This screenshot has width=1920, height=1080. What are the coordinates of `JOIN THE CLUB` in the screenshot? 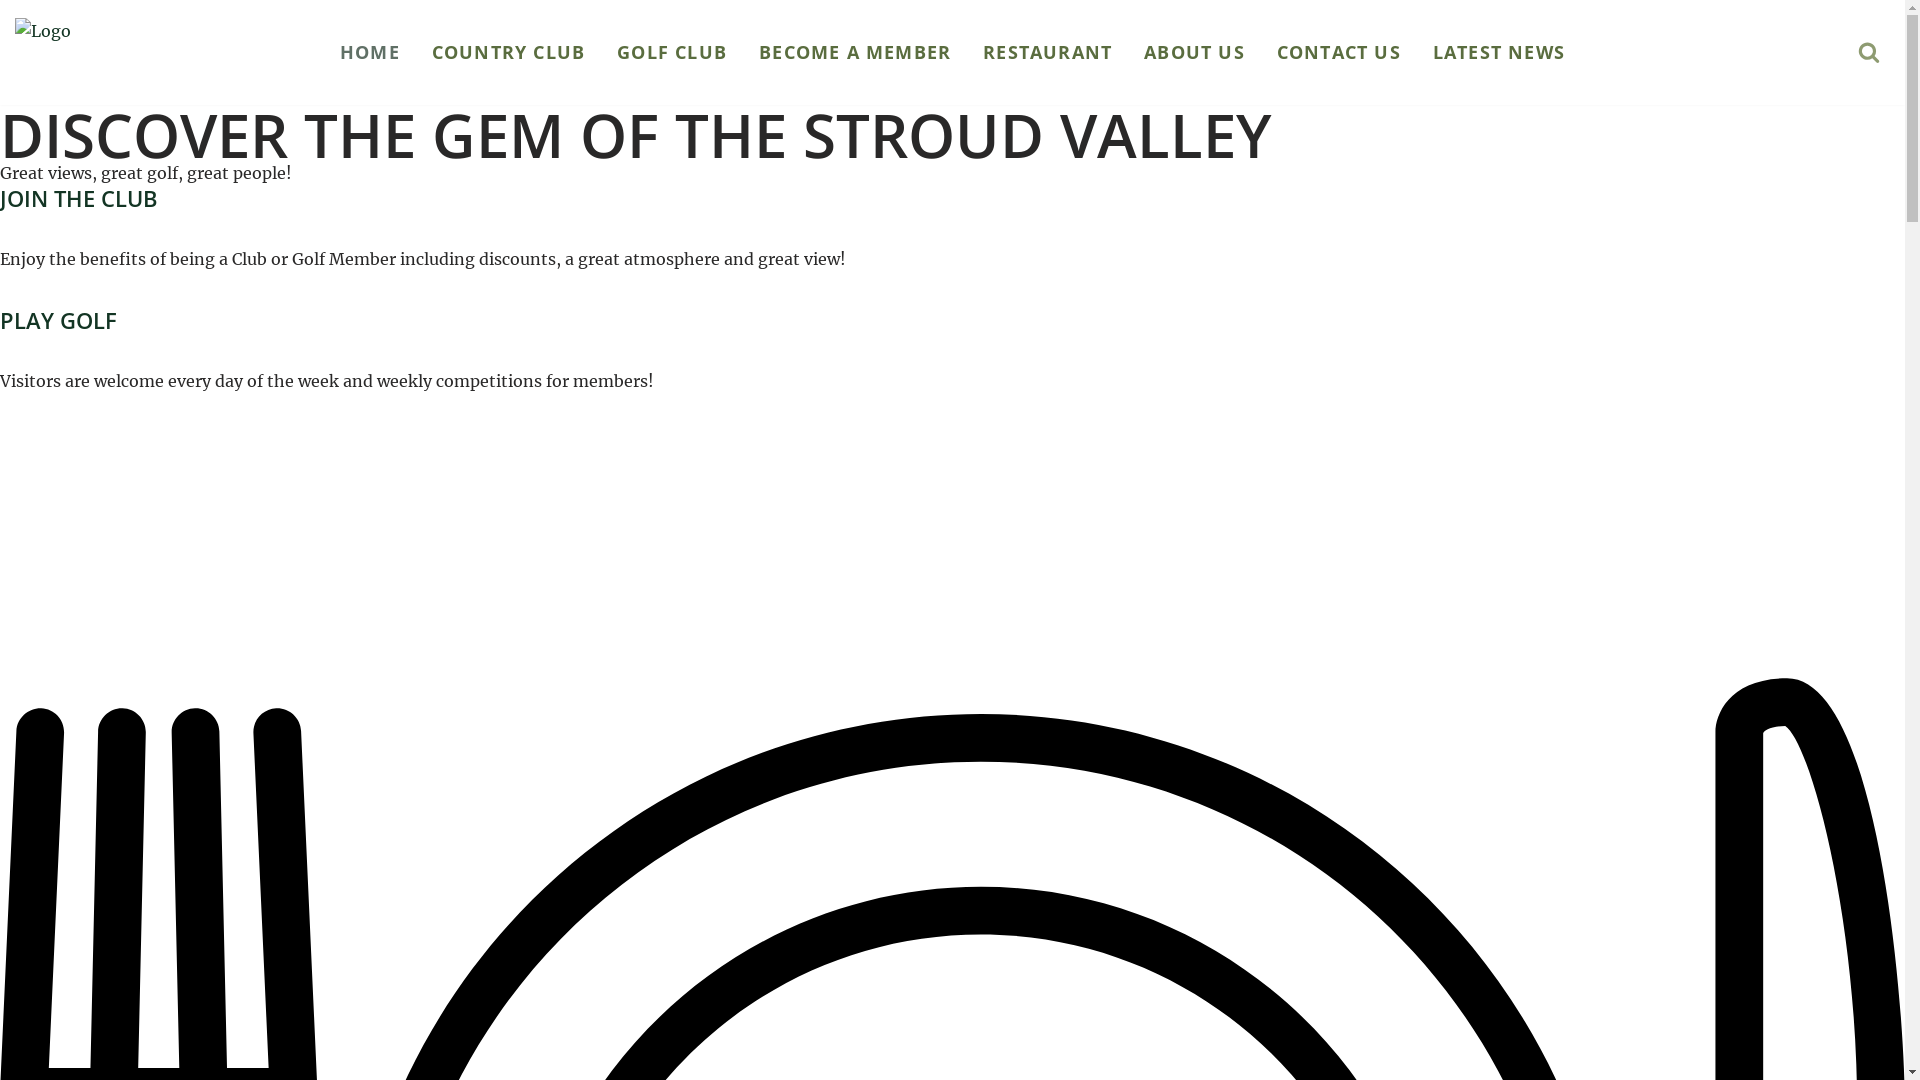 It's located at (79, 198).